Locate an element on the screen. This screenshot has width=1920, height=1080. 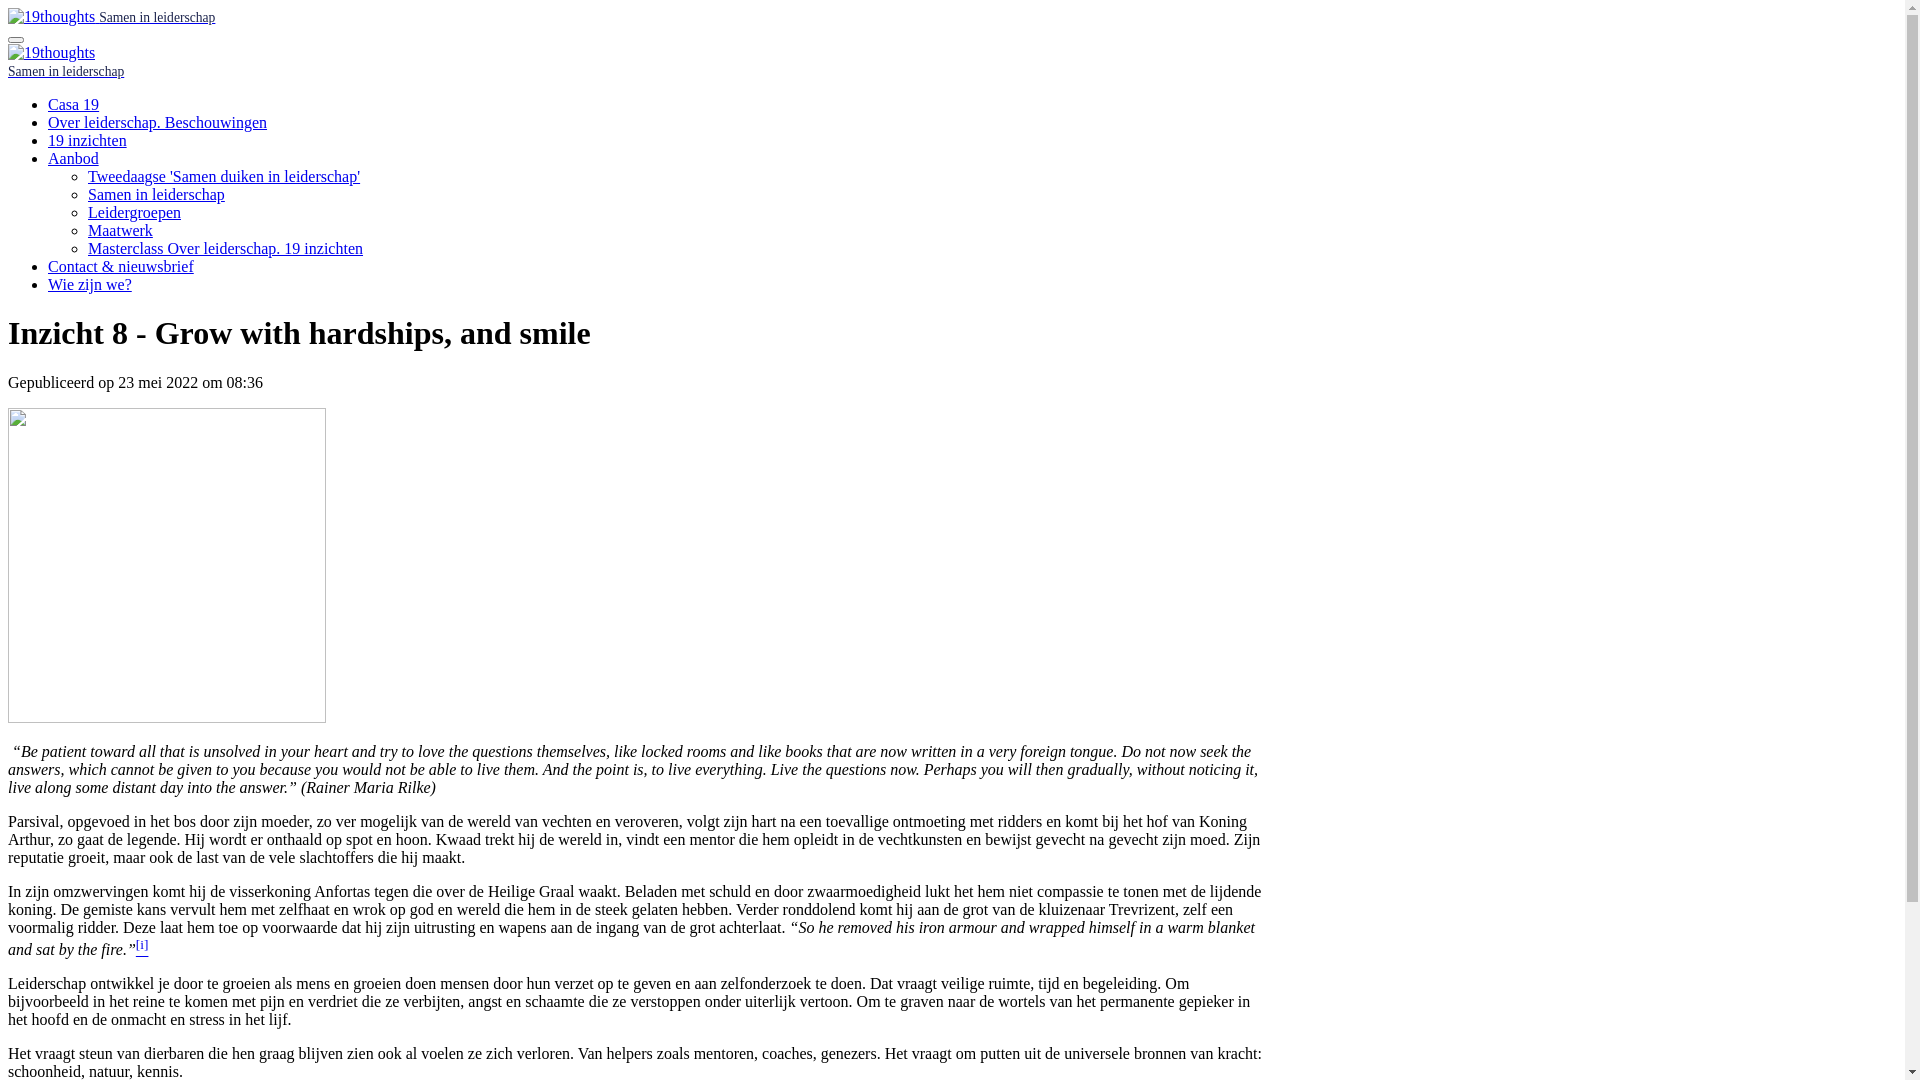
Over leiderschap. Beschouwingen is located at coordinates (158, 122).